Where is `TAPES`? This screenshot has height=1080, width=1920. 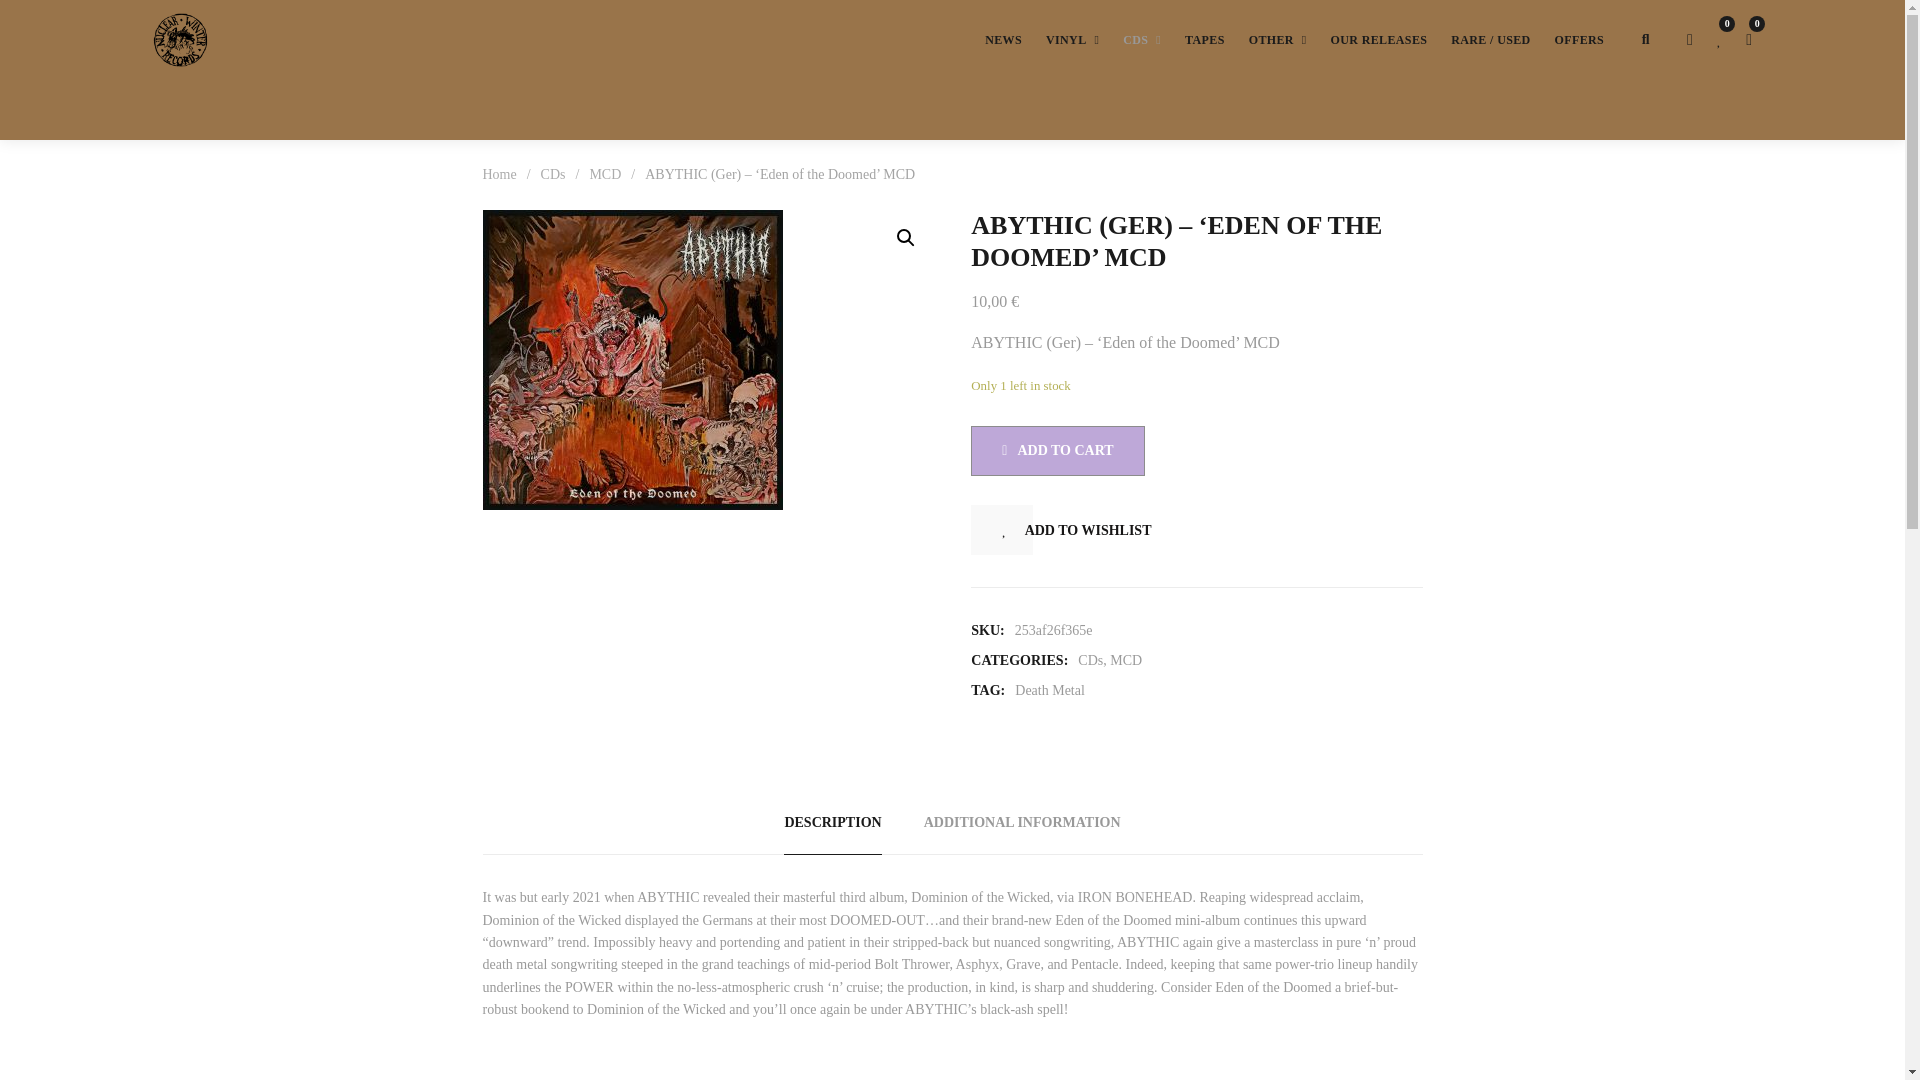
TAPES is located at coordinates (1204, 40).